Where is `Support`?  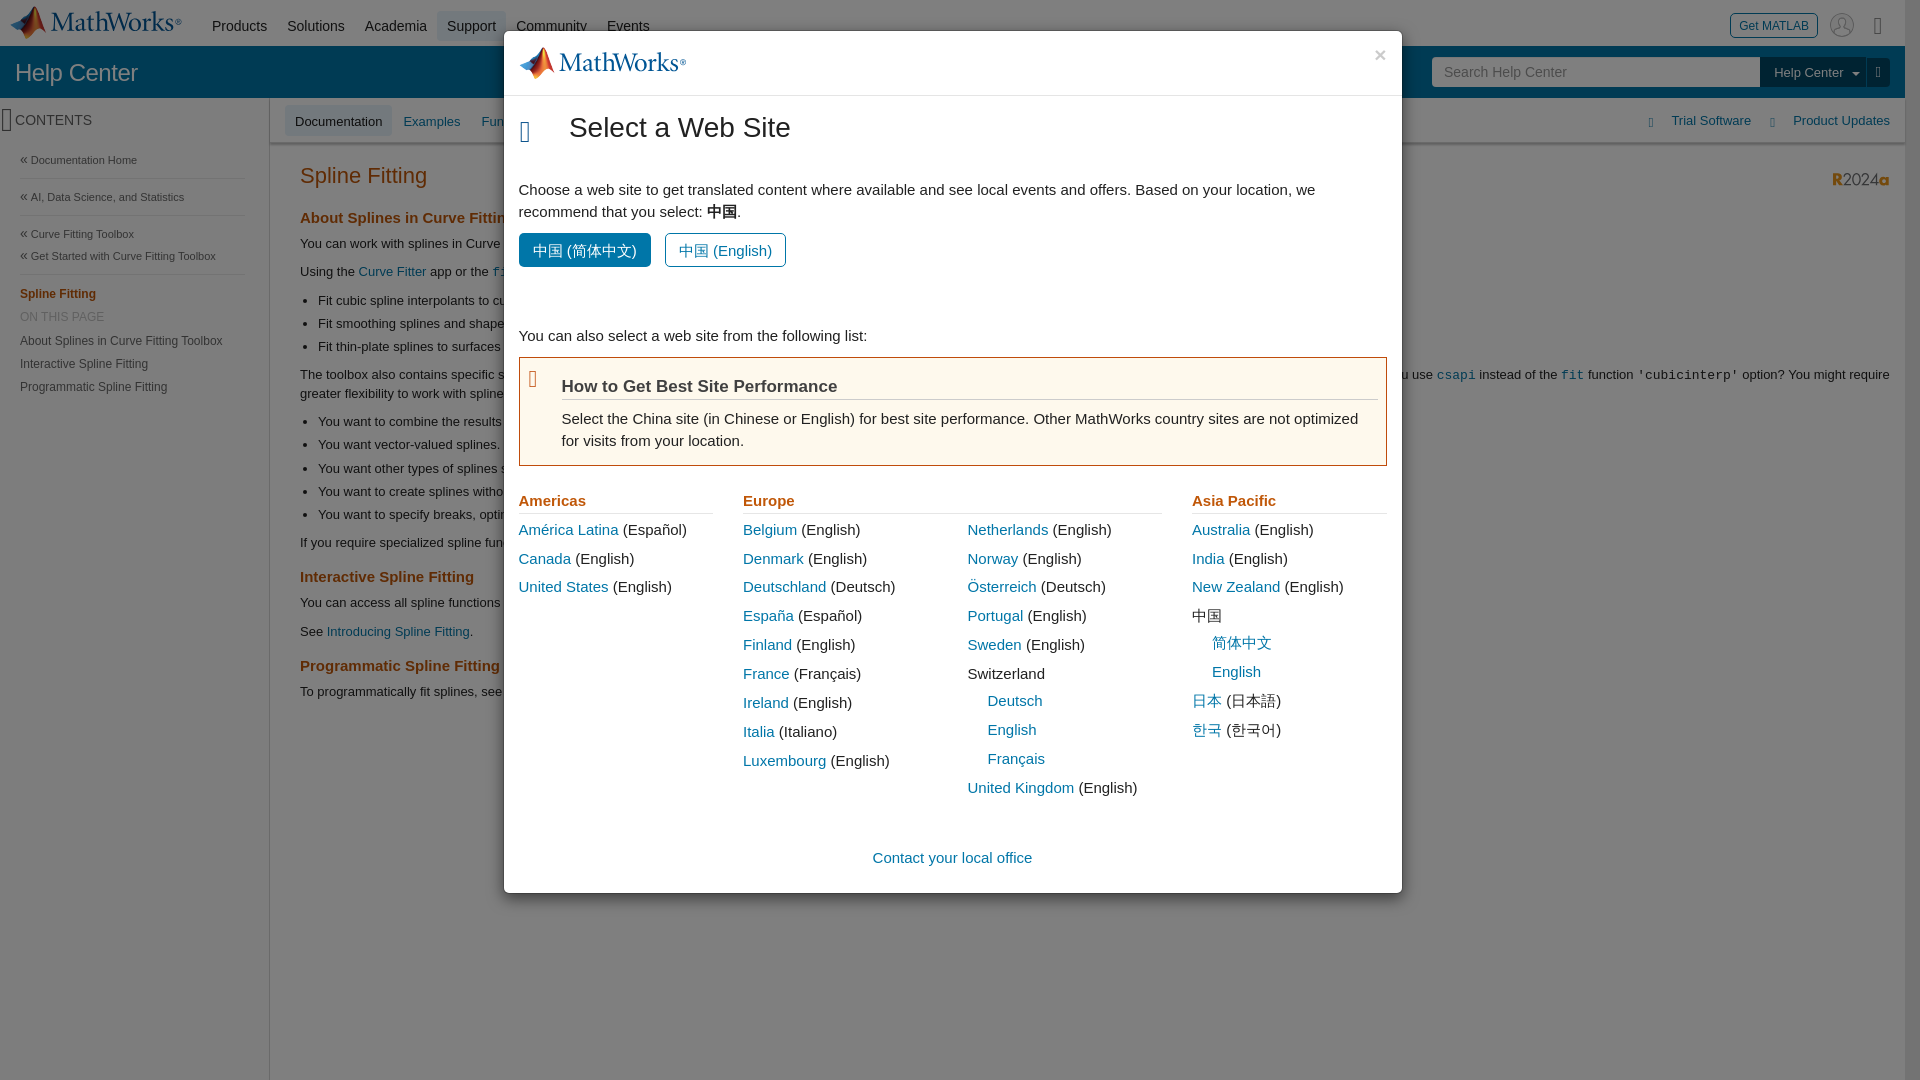
Support is located at coordinates (472, 26).